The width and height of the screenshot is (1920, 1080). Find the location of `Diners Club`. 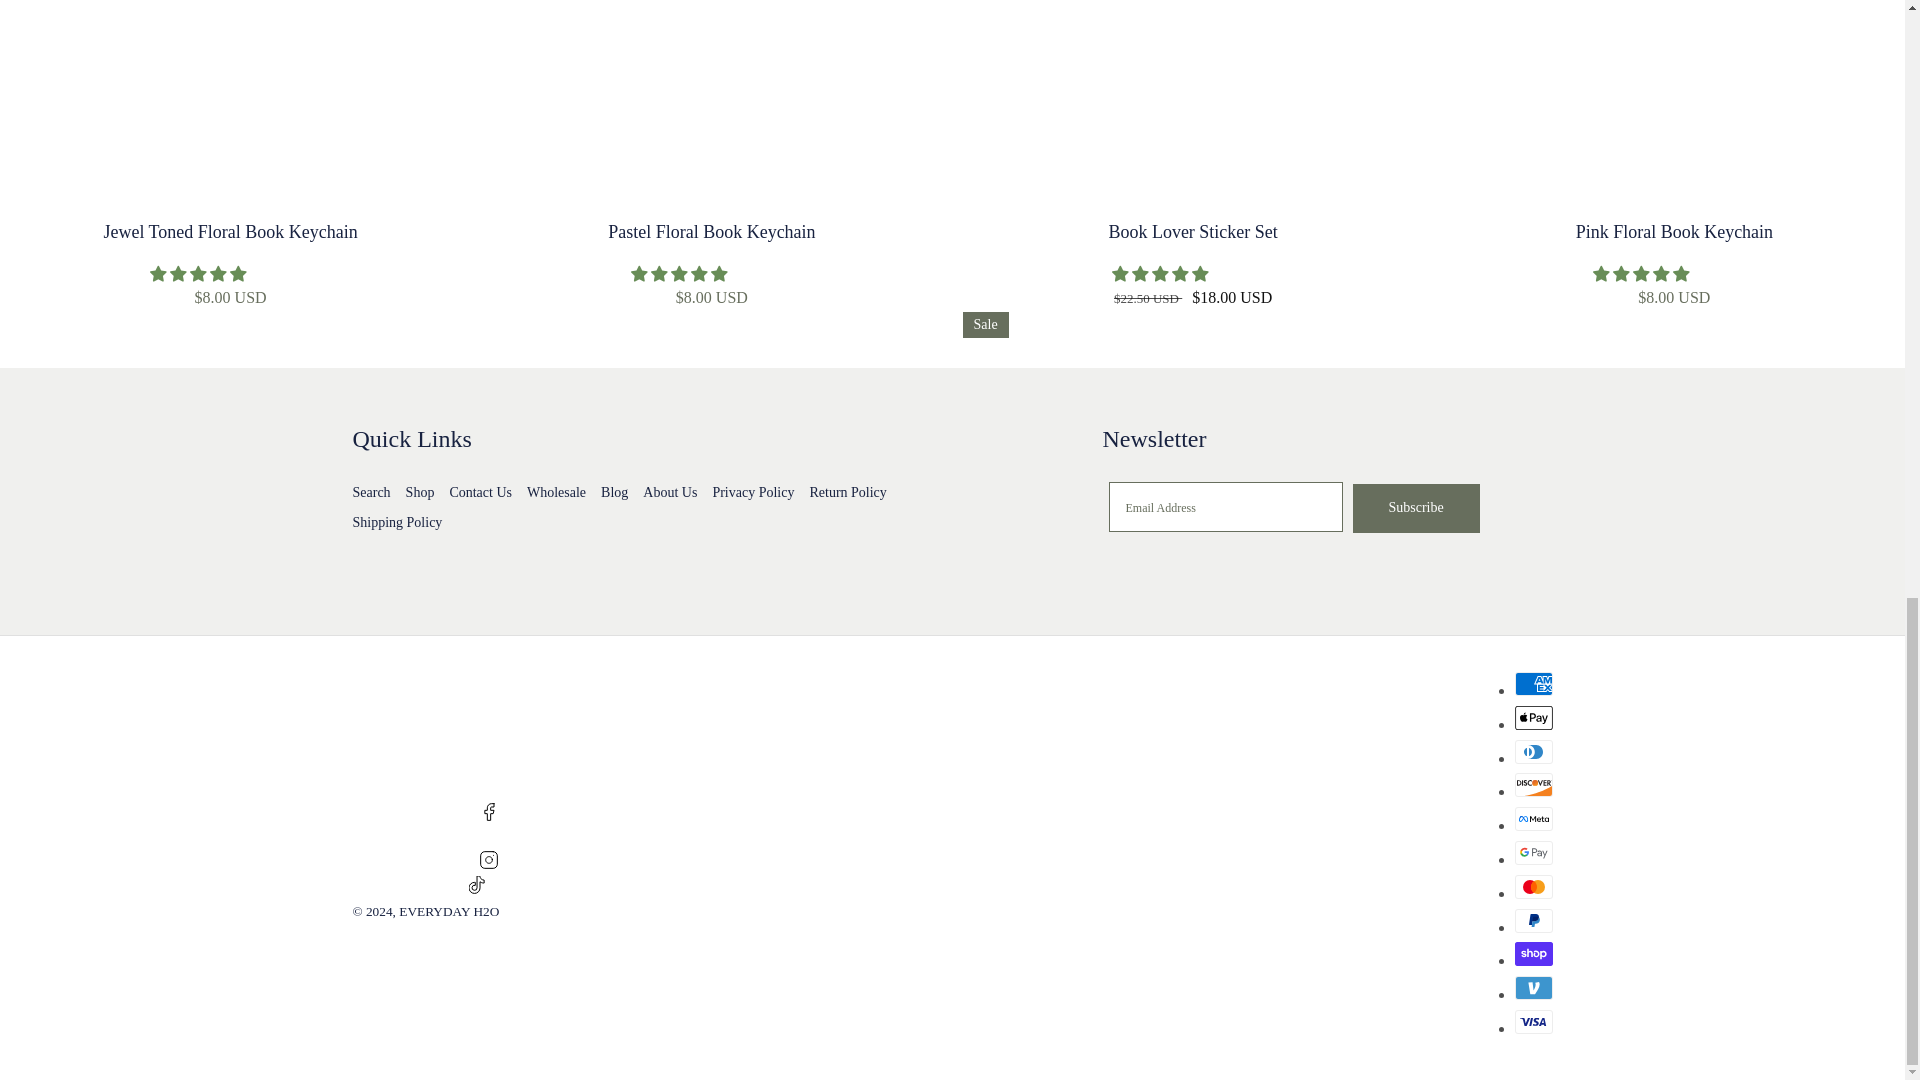

Diners Club is located at coordinates (1532, 751).